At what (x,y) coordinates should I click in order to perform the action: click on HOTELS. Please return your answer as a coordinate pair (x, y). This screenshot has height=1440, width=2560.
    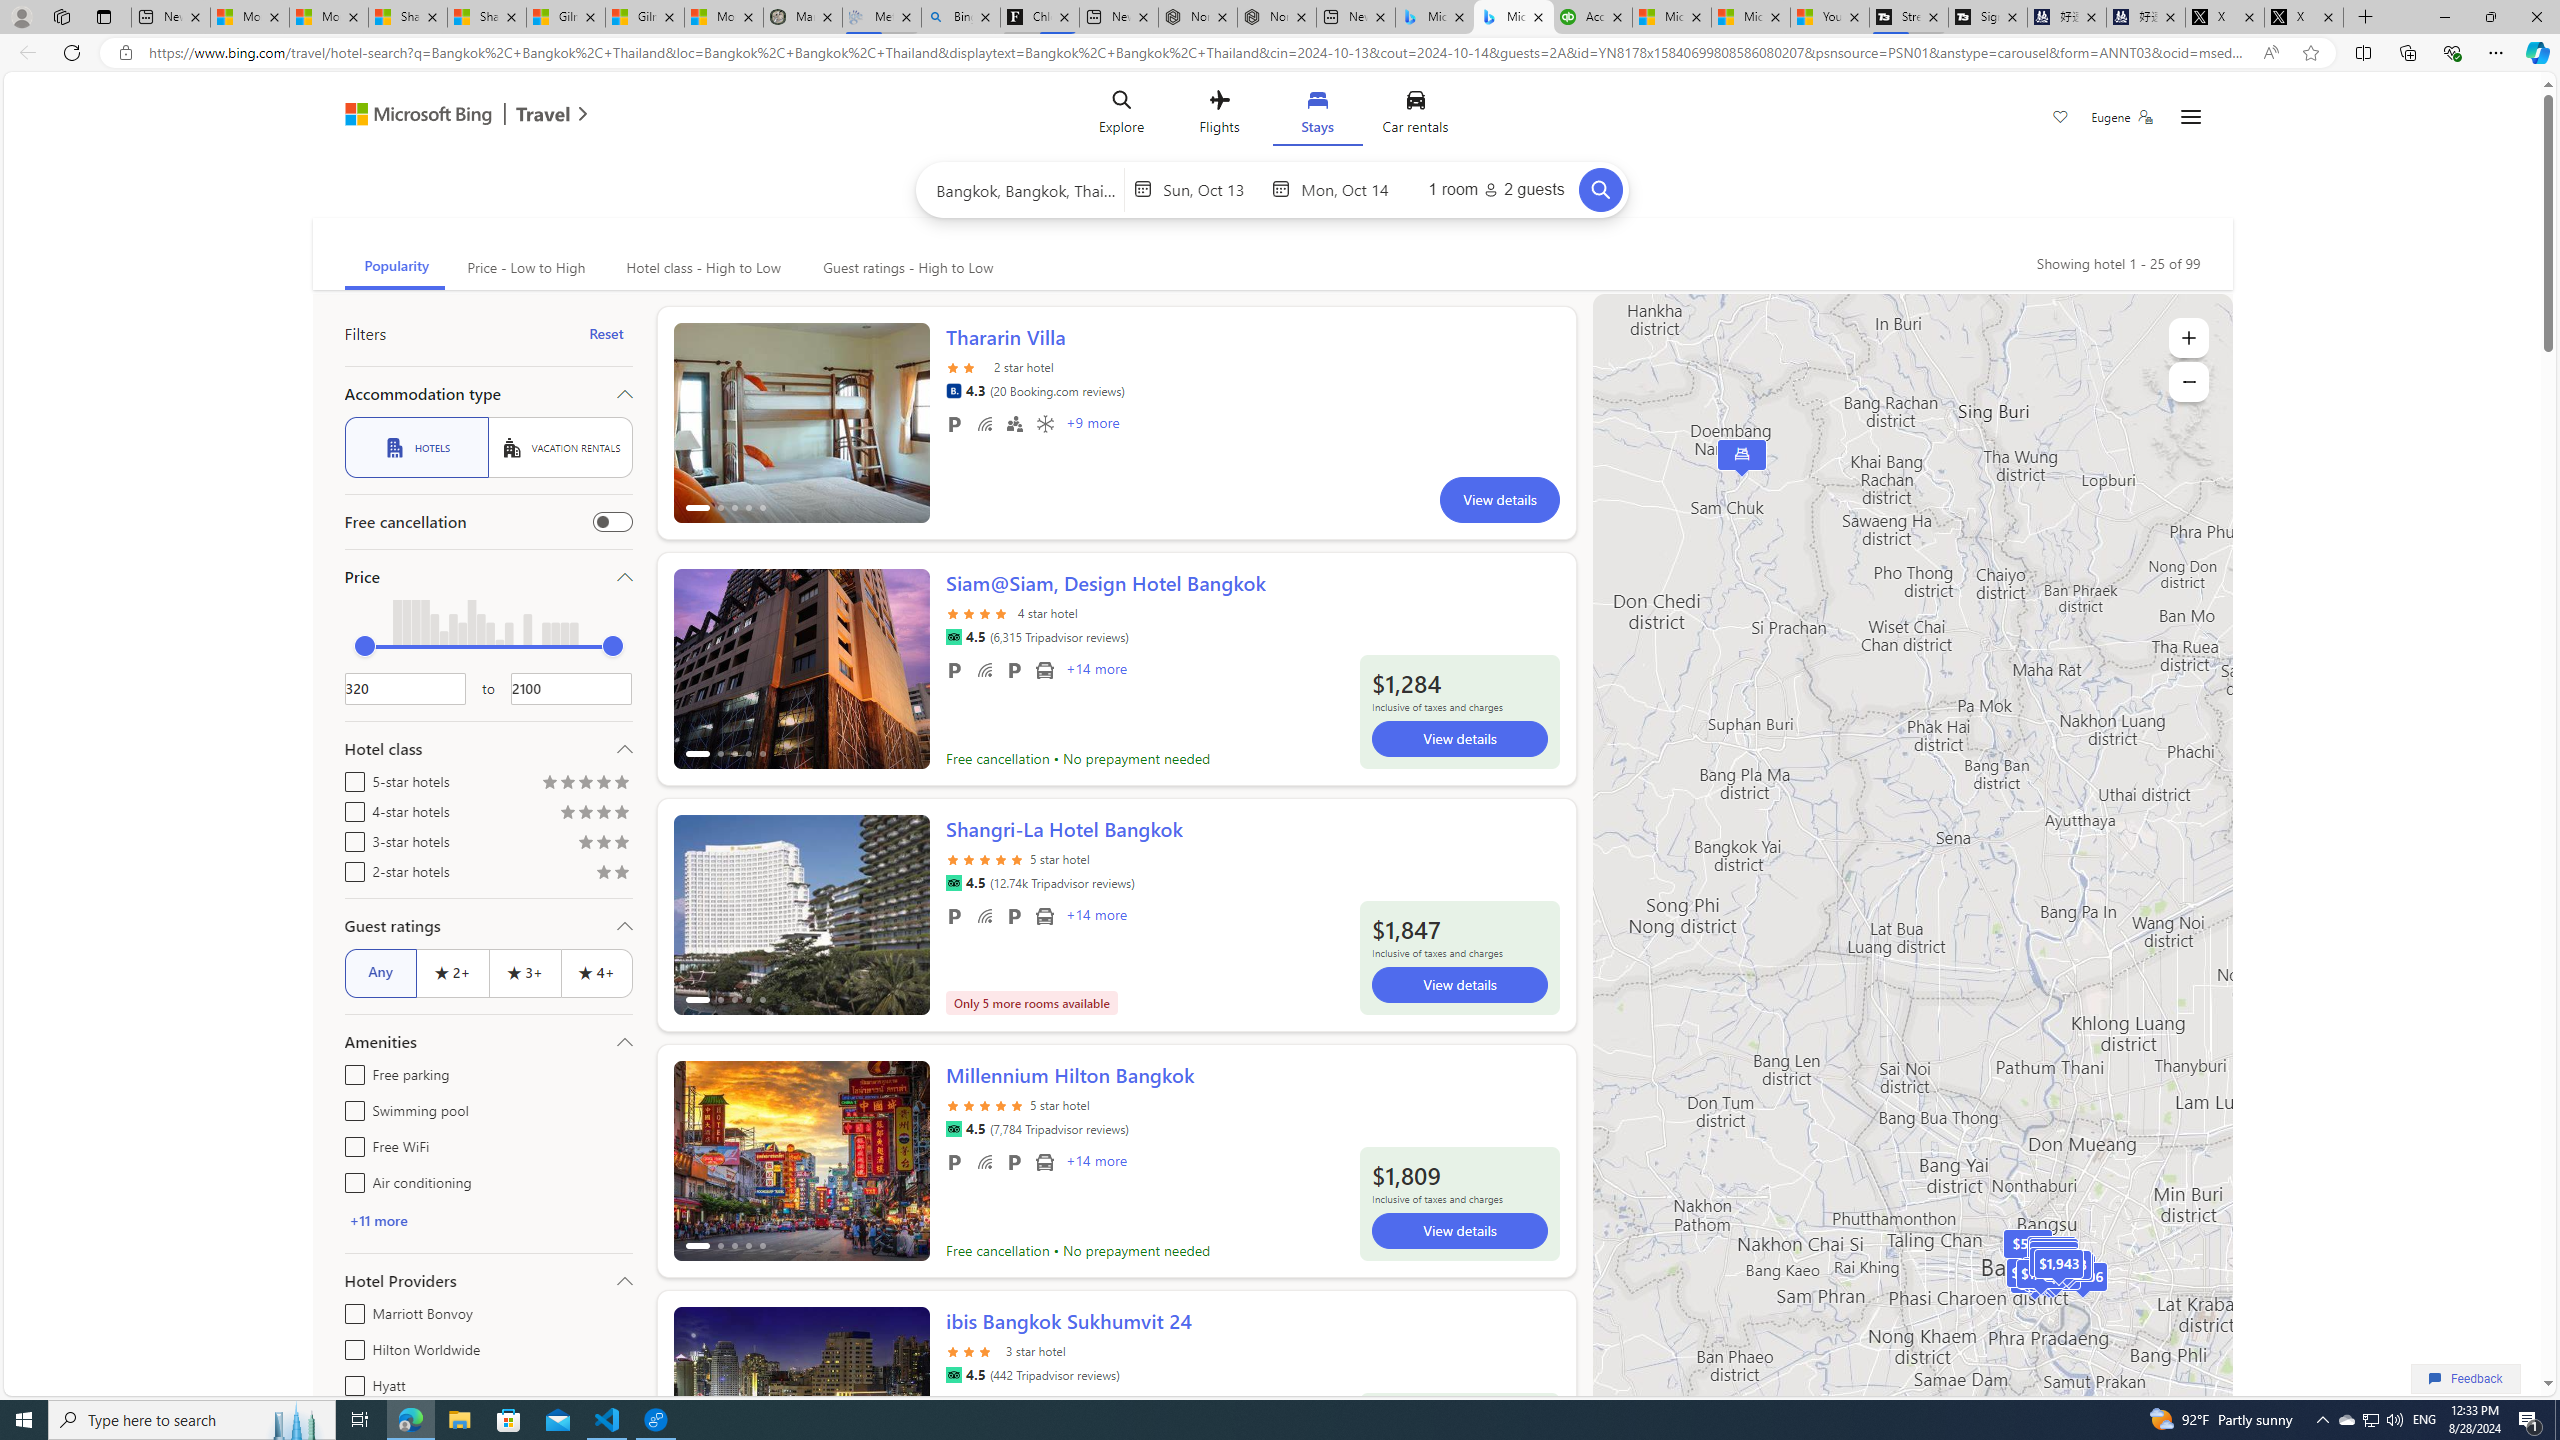
    Looking at the image, I should click on (416, 448).